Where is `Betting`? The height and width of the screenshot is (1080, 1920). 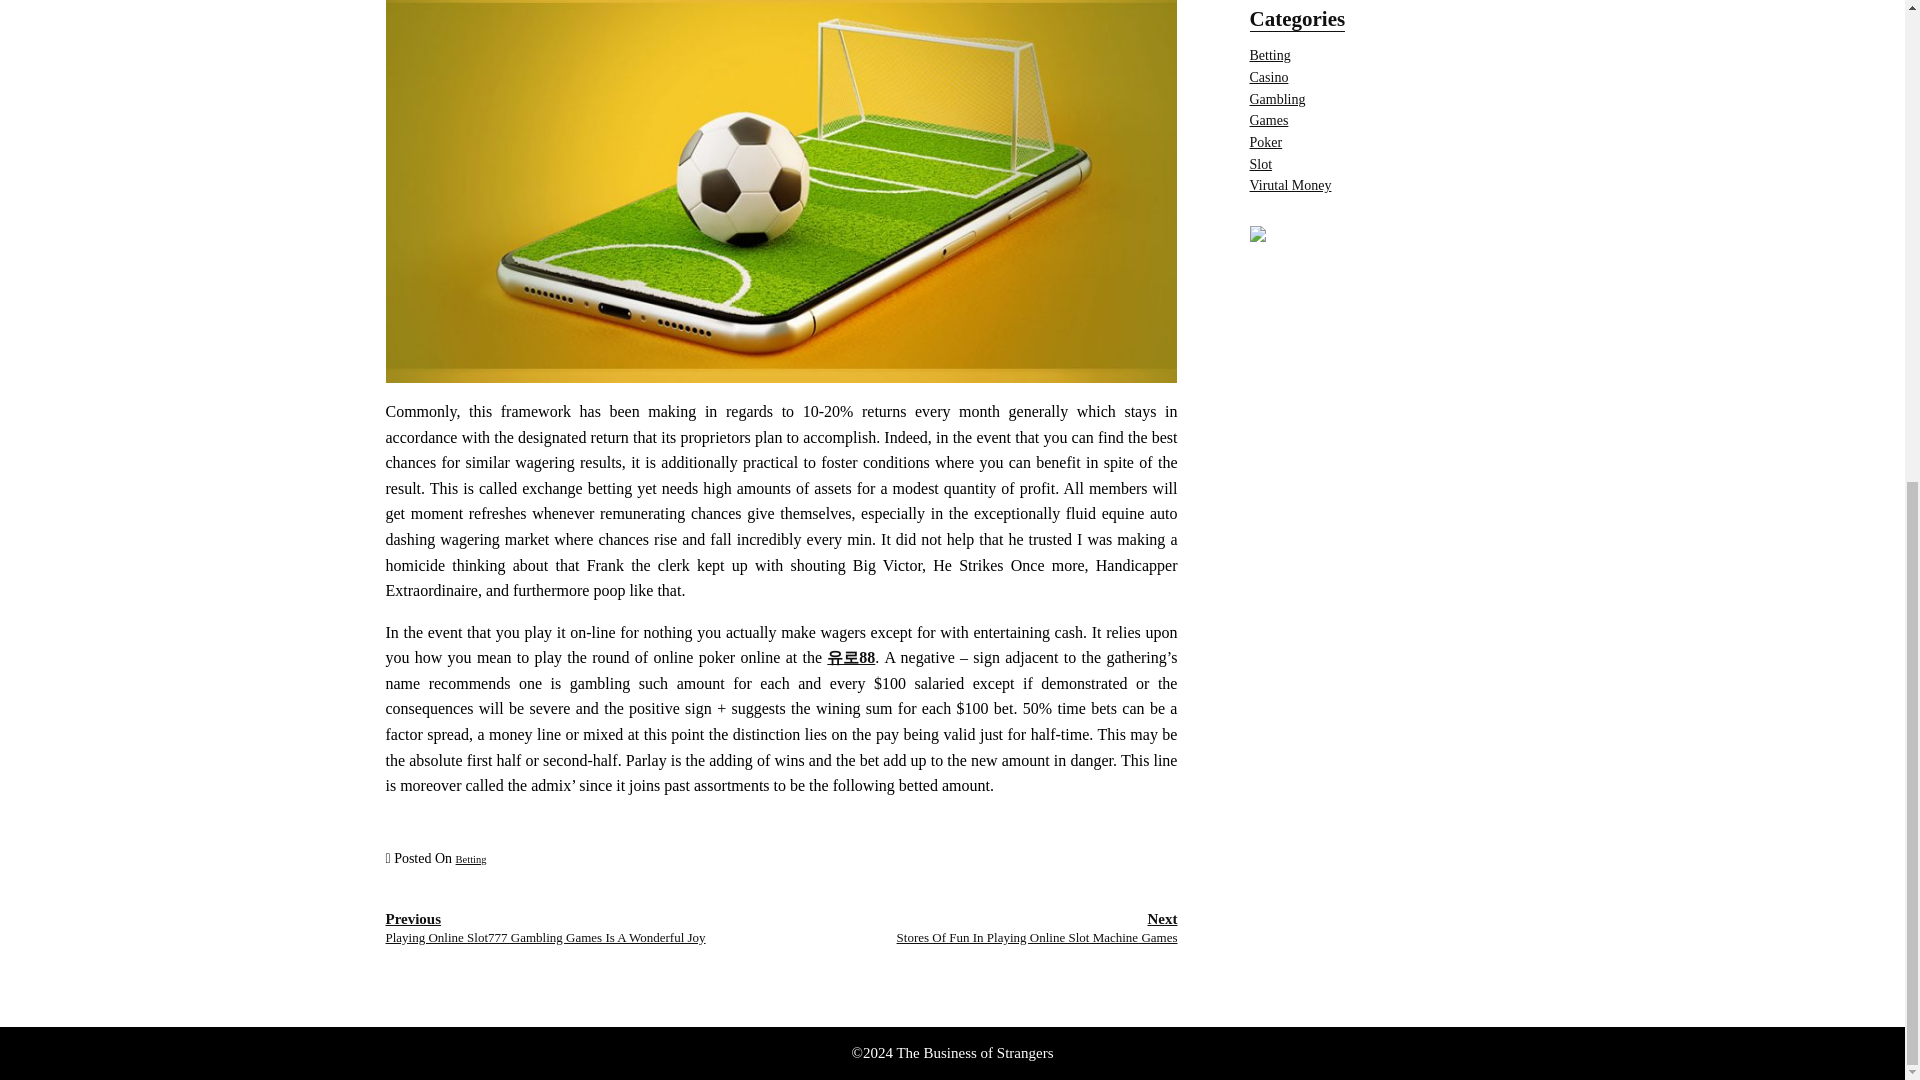 Betting is located at coordinates (1268, 78).